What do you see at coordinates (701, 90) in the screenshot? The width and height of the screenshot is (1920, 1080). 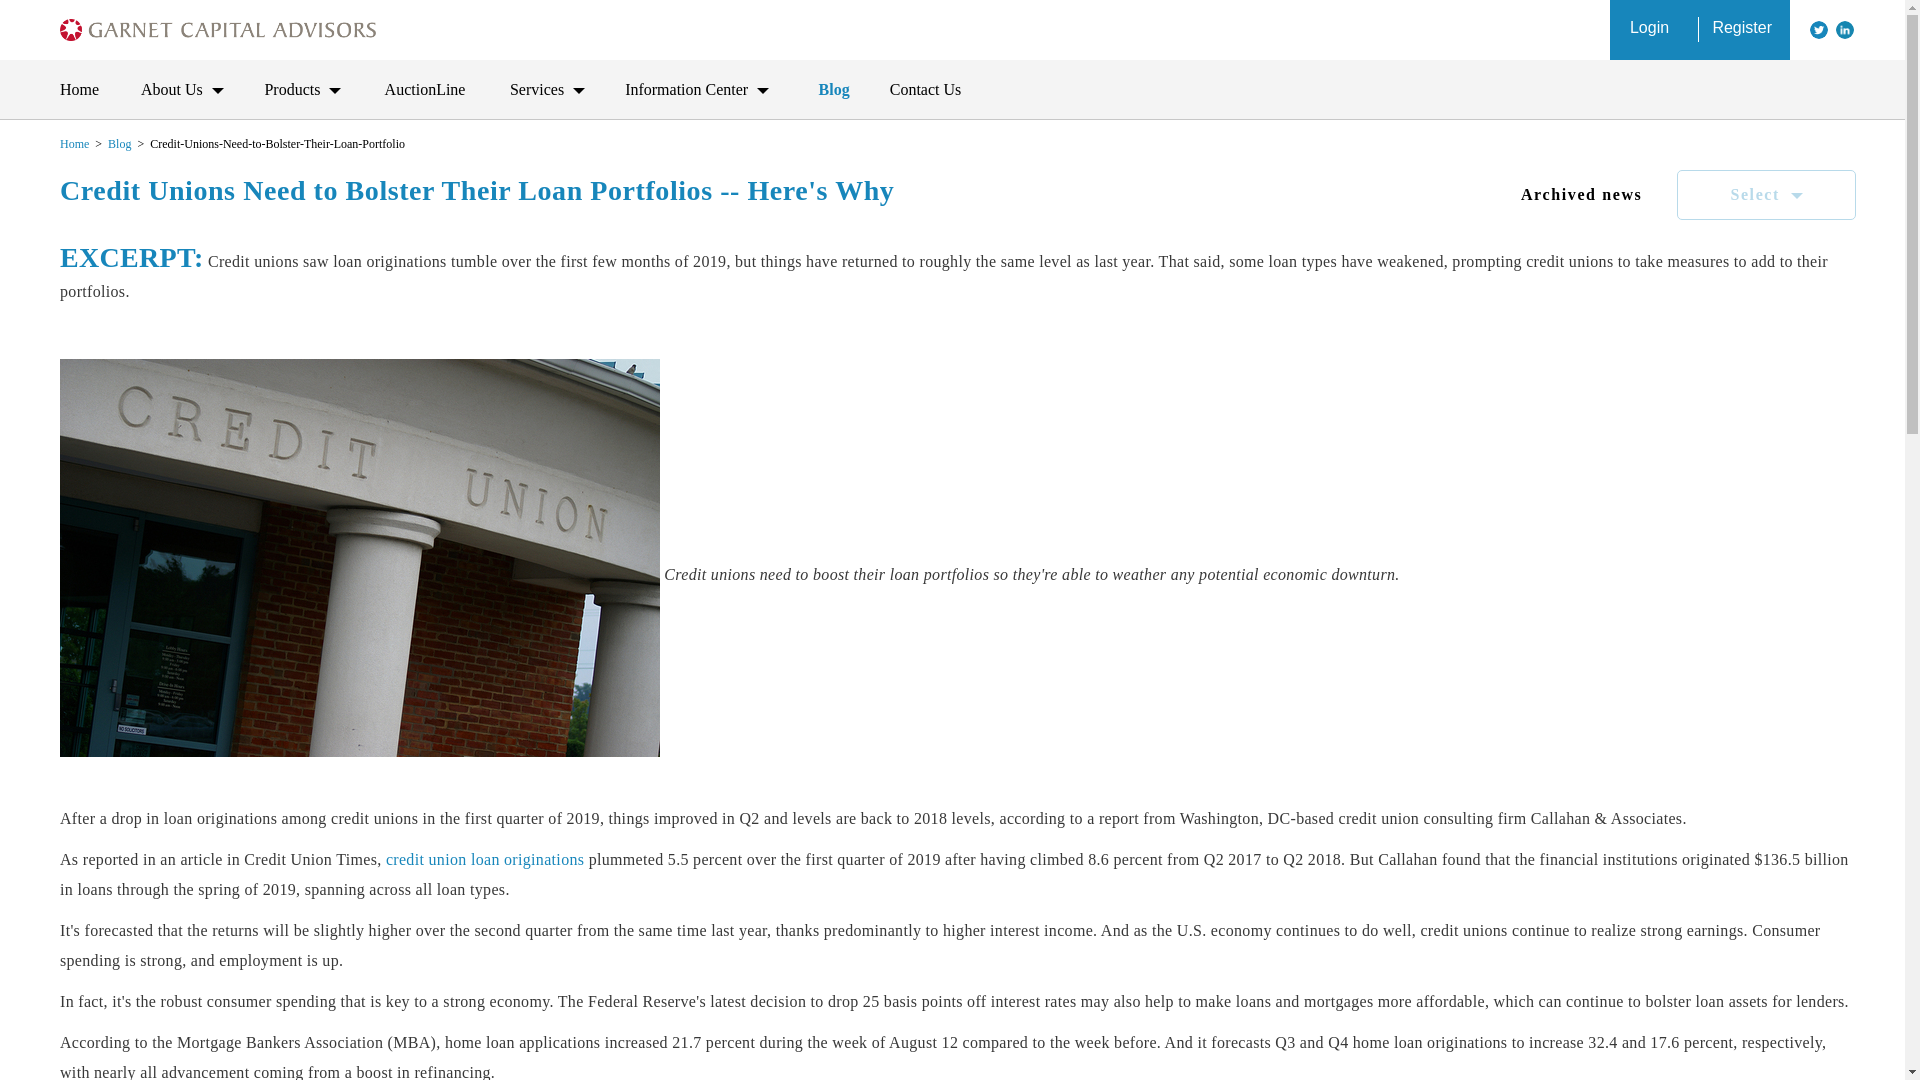 I see `Information Center` at bounding box center [701, 90].